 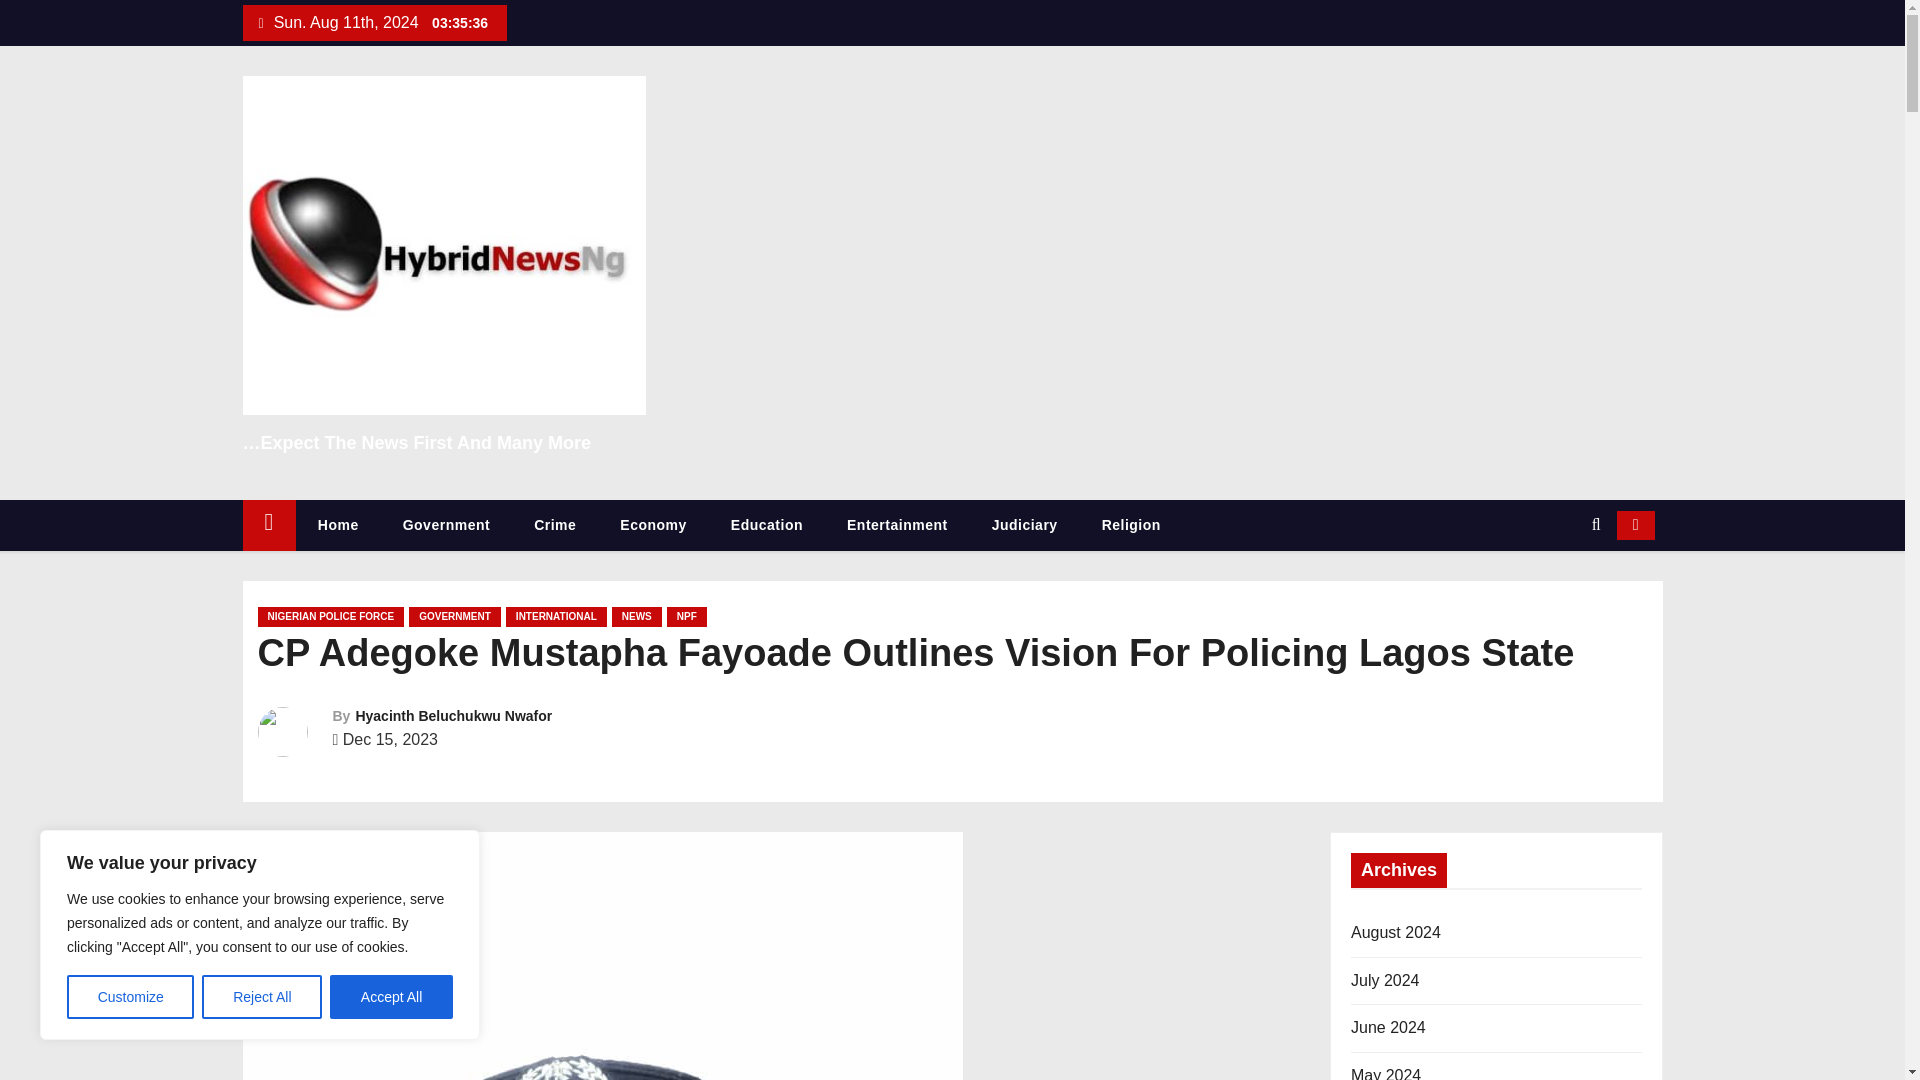 I want to click on Judiciary, so click(x=1024, y=525).